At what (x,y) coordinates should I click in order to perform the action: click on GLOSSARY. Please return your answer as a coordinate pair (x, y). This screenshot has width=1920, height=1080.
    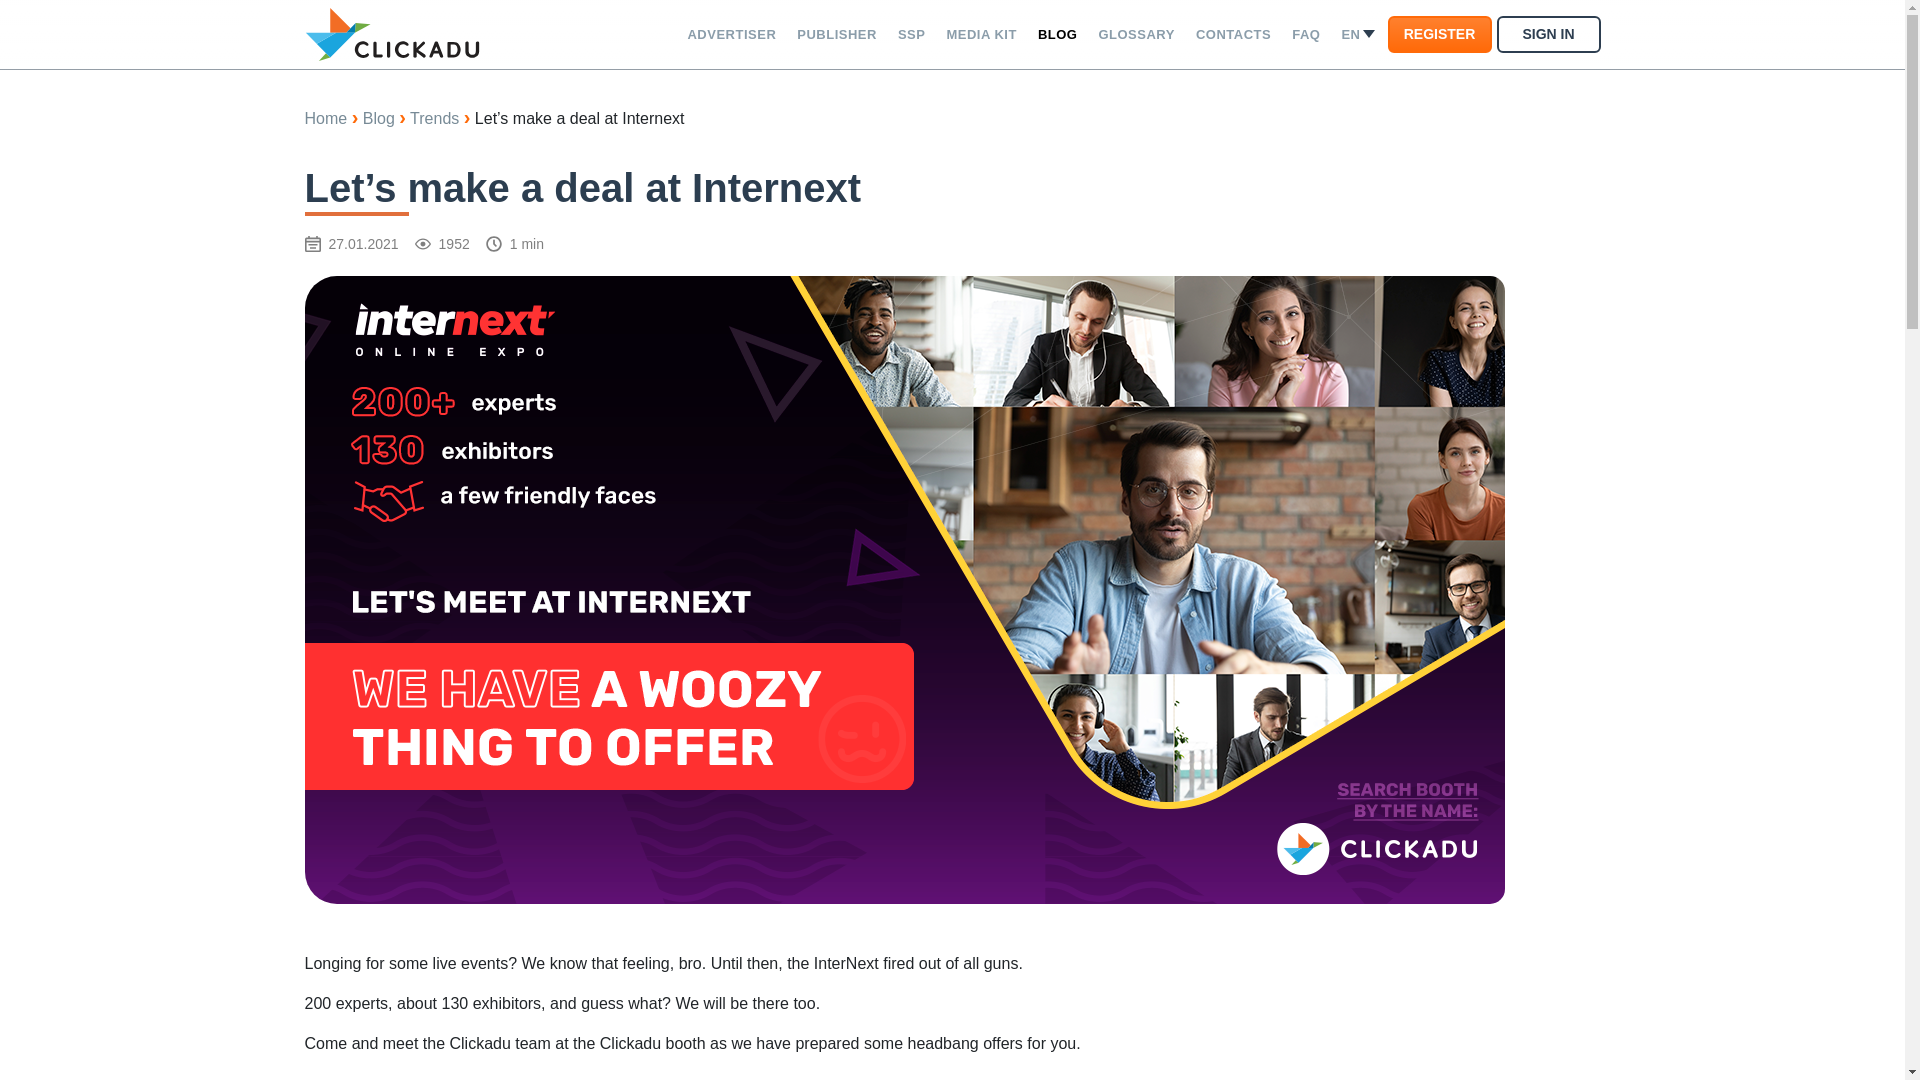
    Looking at the image, I should click on (1136, 34).